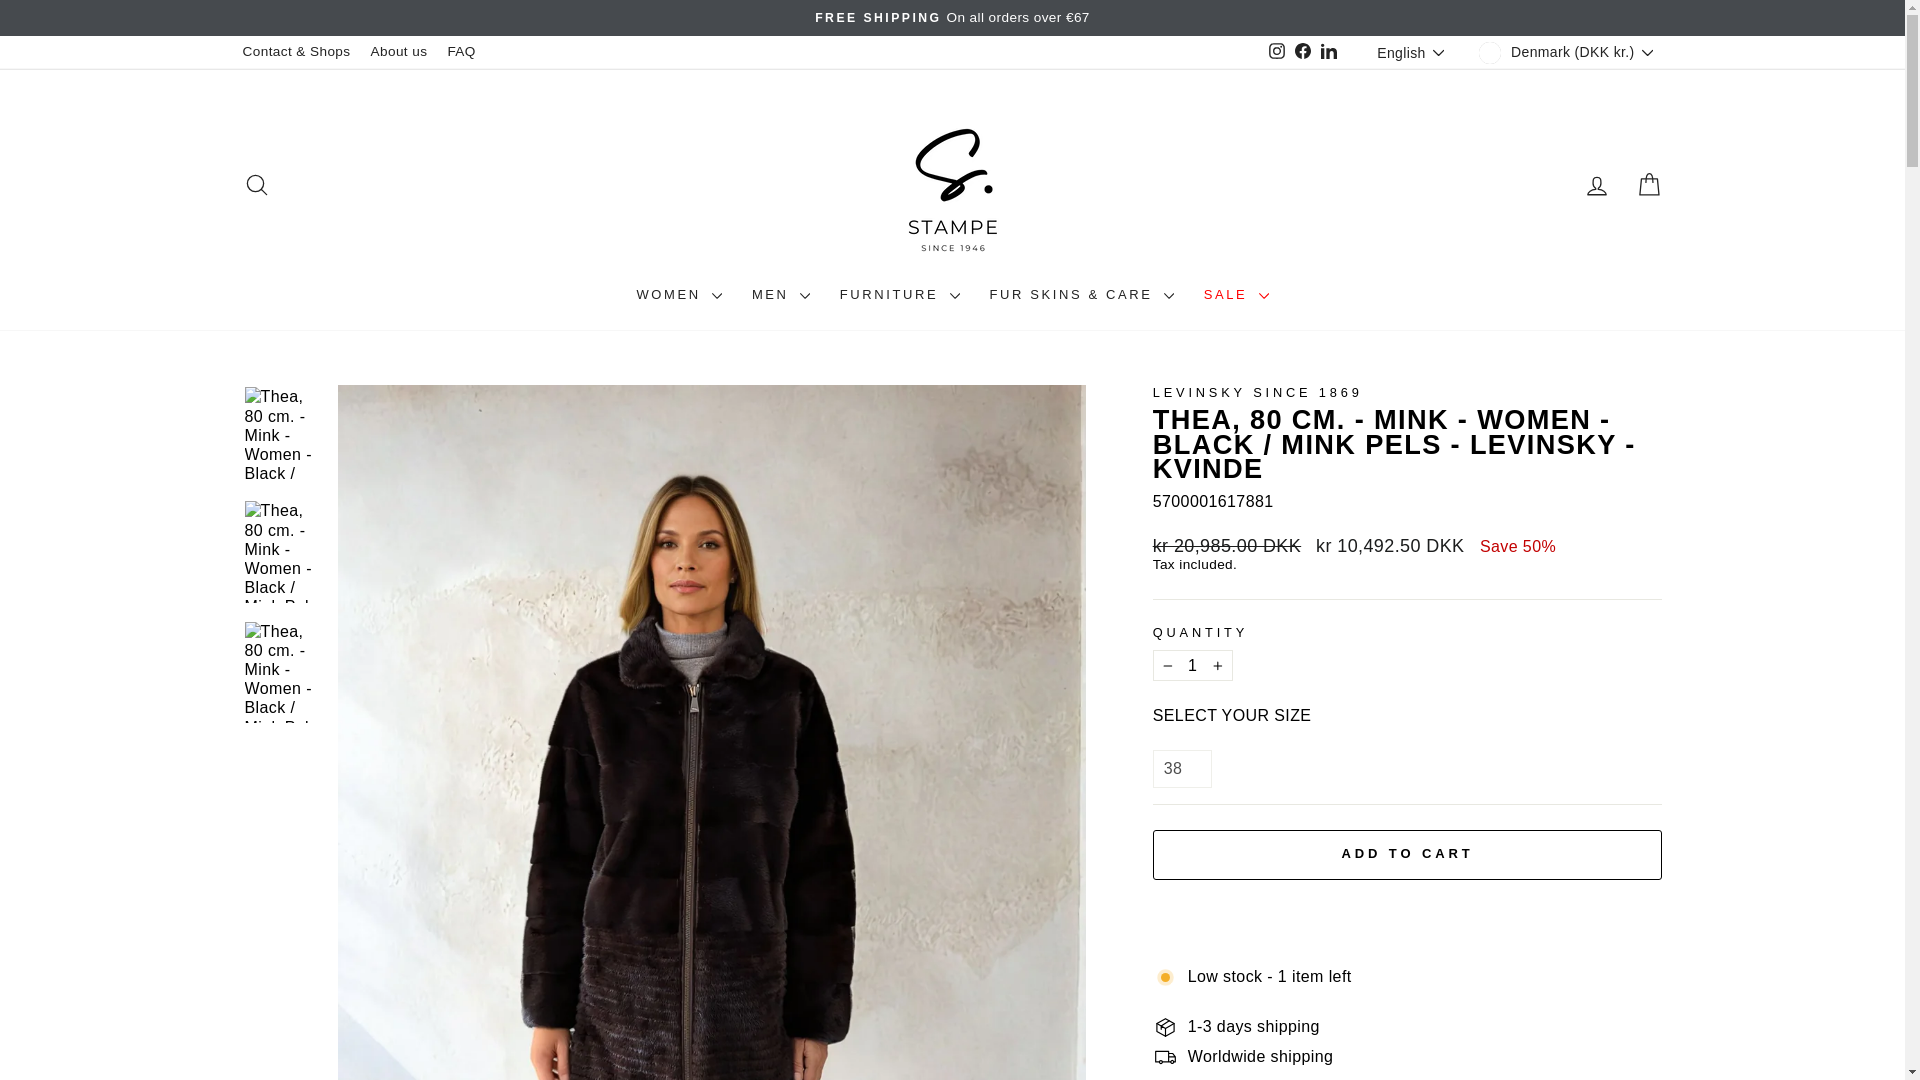  Describe the element at coordinates (1276, 51) in the screenshot. I see `Stampe Denmark on Instagram` at that location.